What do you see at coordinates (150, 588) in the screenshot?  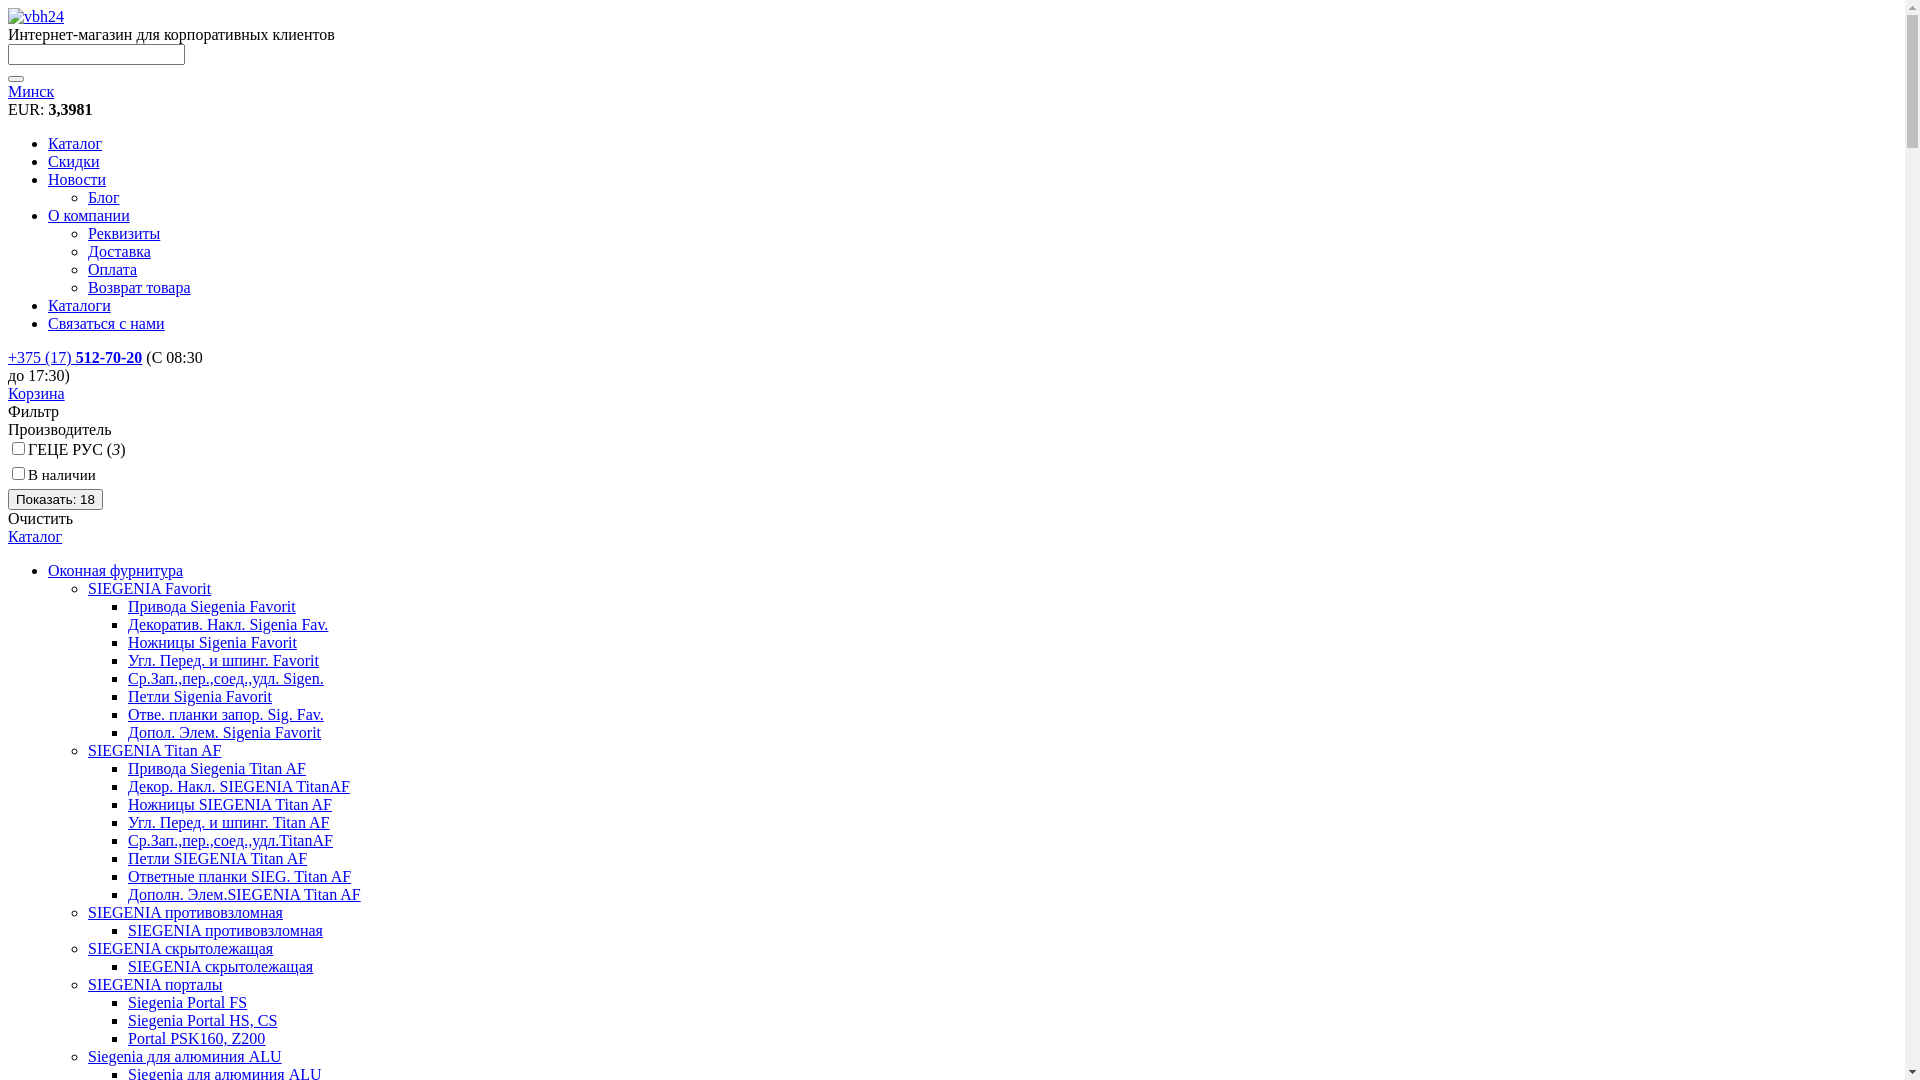 I see `SIEGENIA Favorit` at bounding box center [150, 588].